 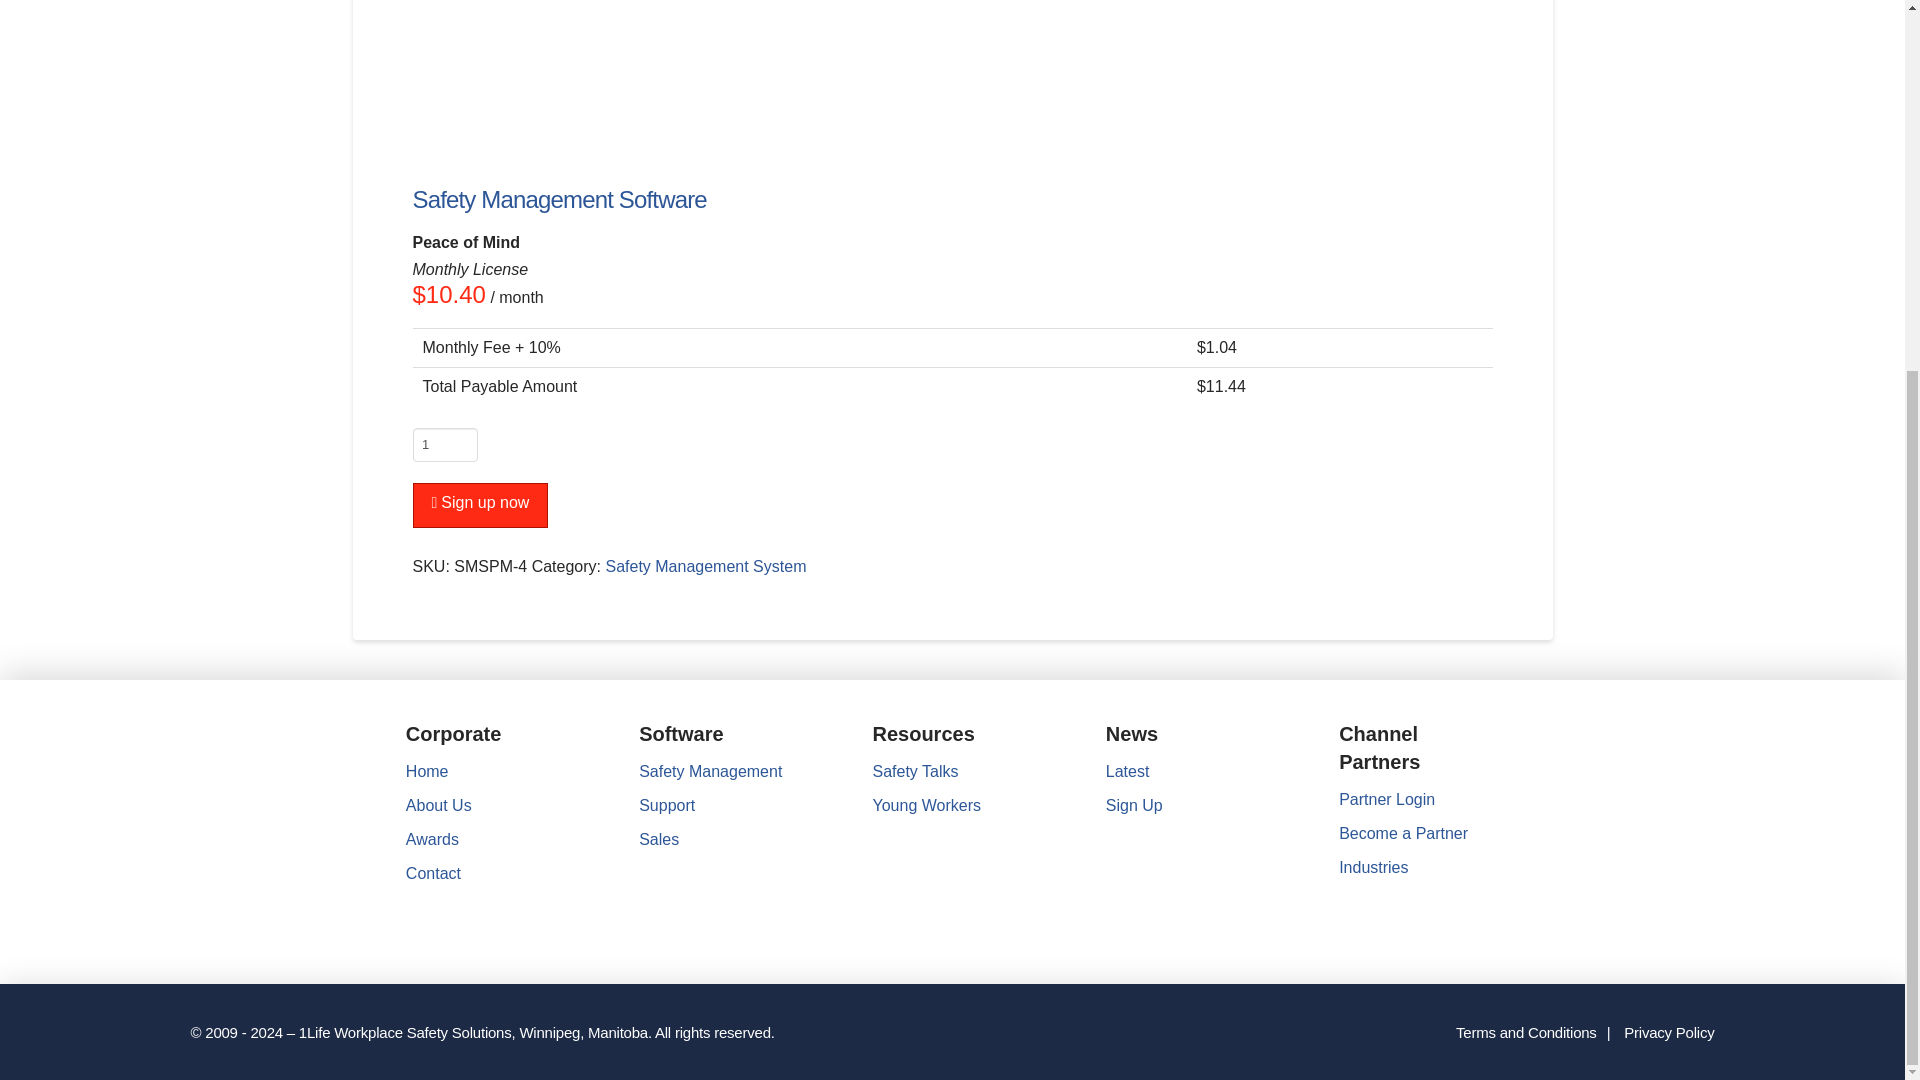 What do you see at coordinates (710, 770) in the screenshot?
I see `Safety Management` at bounding box center [710, 770].